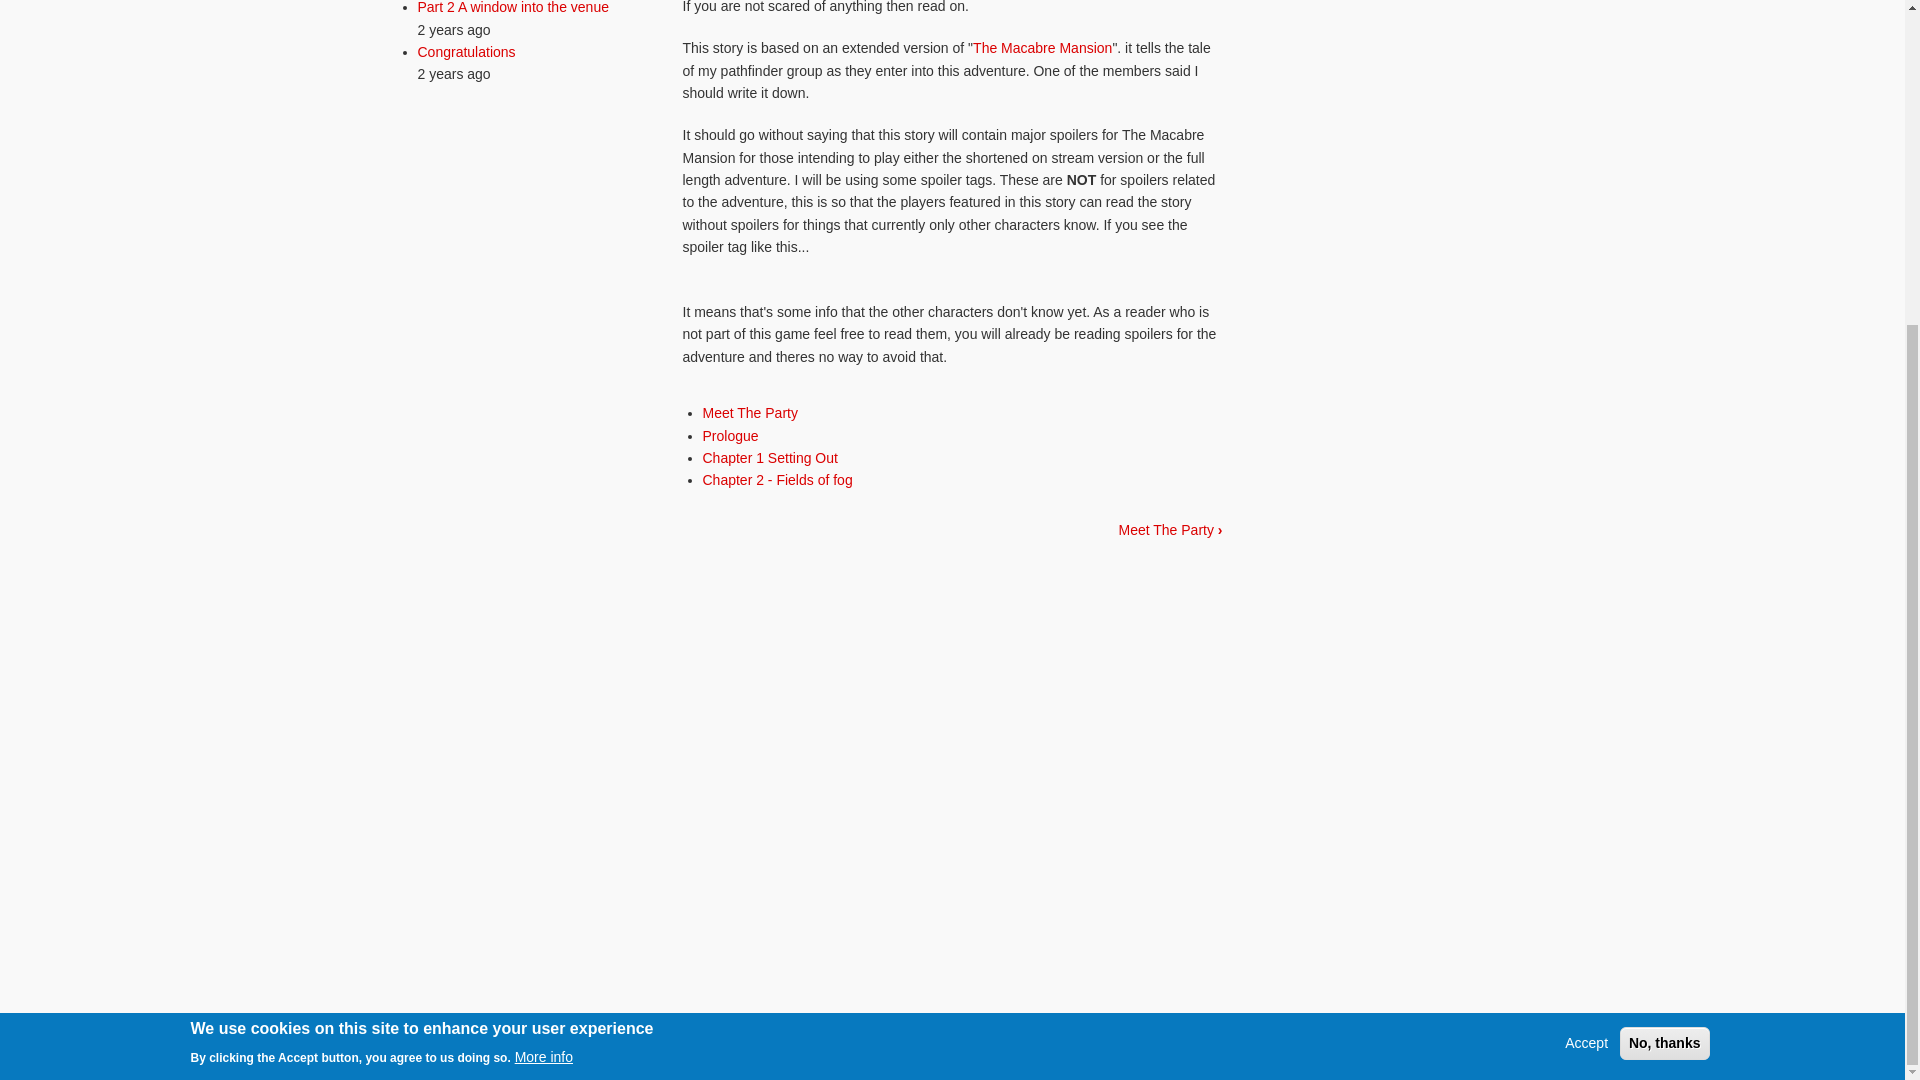 This screenshot has height=1080, width=1920. What do you see at coordinates (1665, 589) in the screenshot?
I see `No, thanks` at bounding box center [1665, 589].